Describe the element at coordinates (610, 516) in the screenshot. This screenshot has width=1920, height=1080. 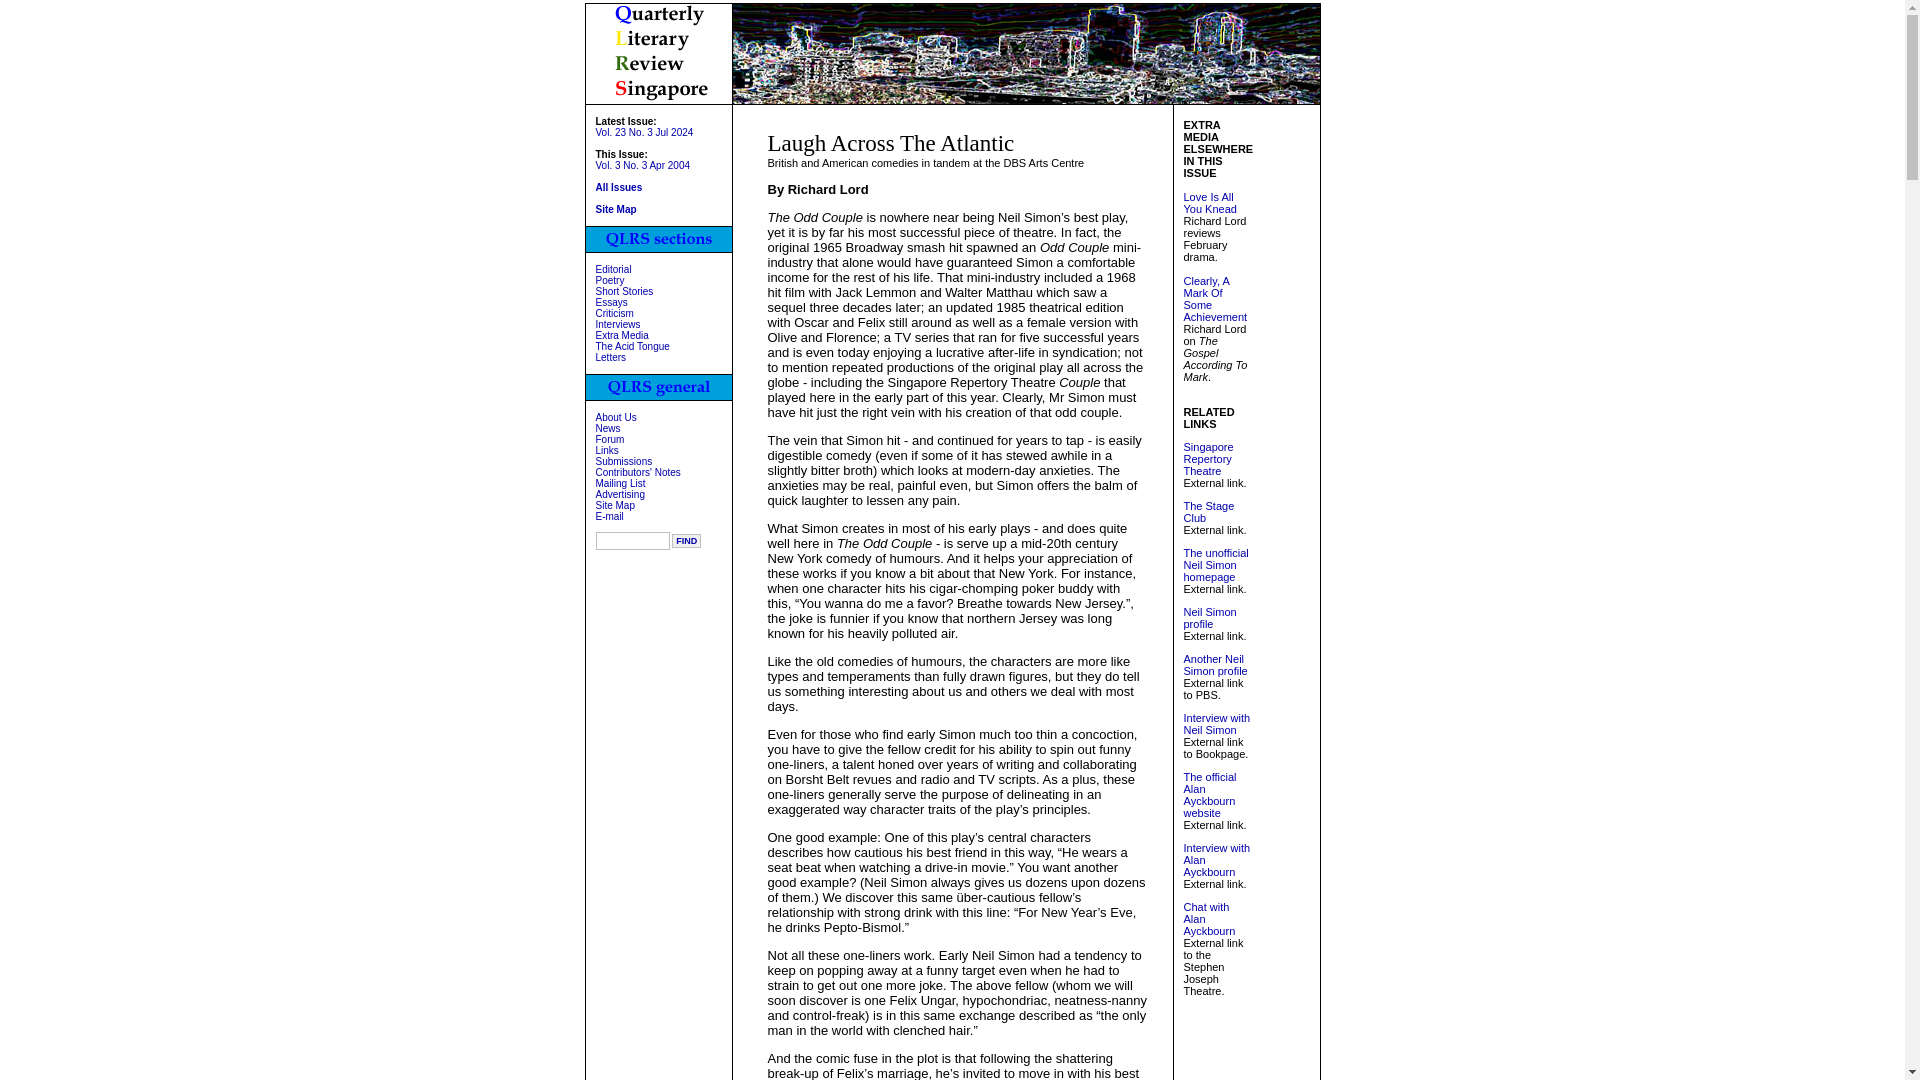
I see `E-mail` at that location.